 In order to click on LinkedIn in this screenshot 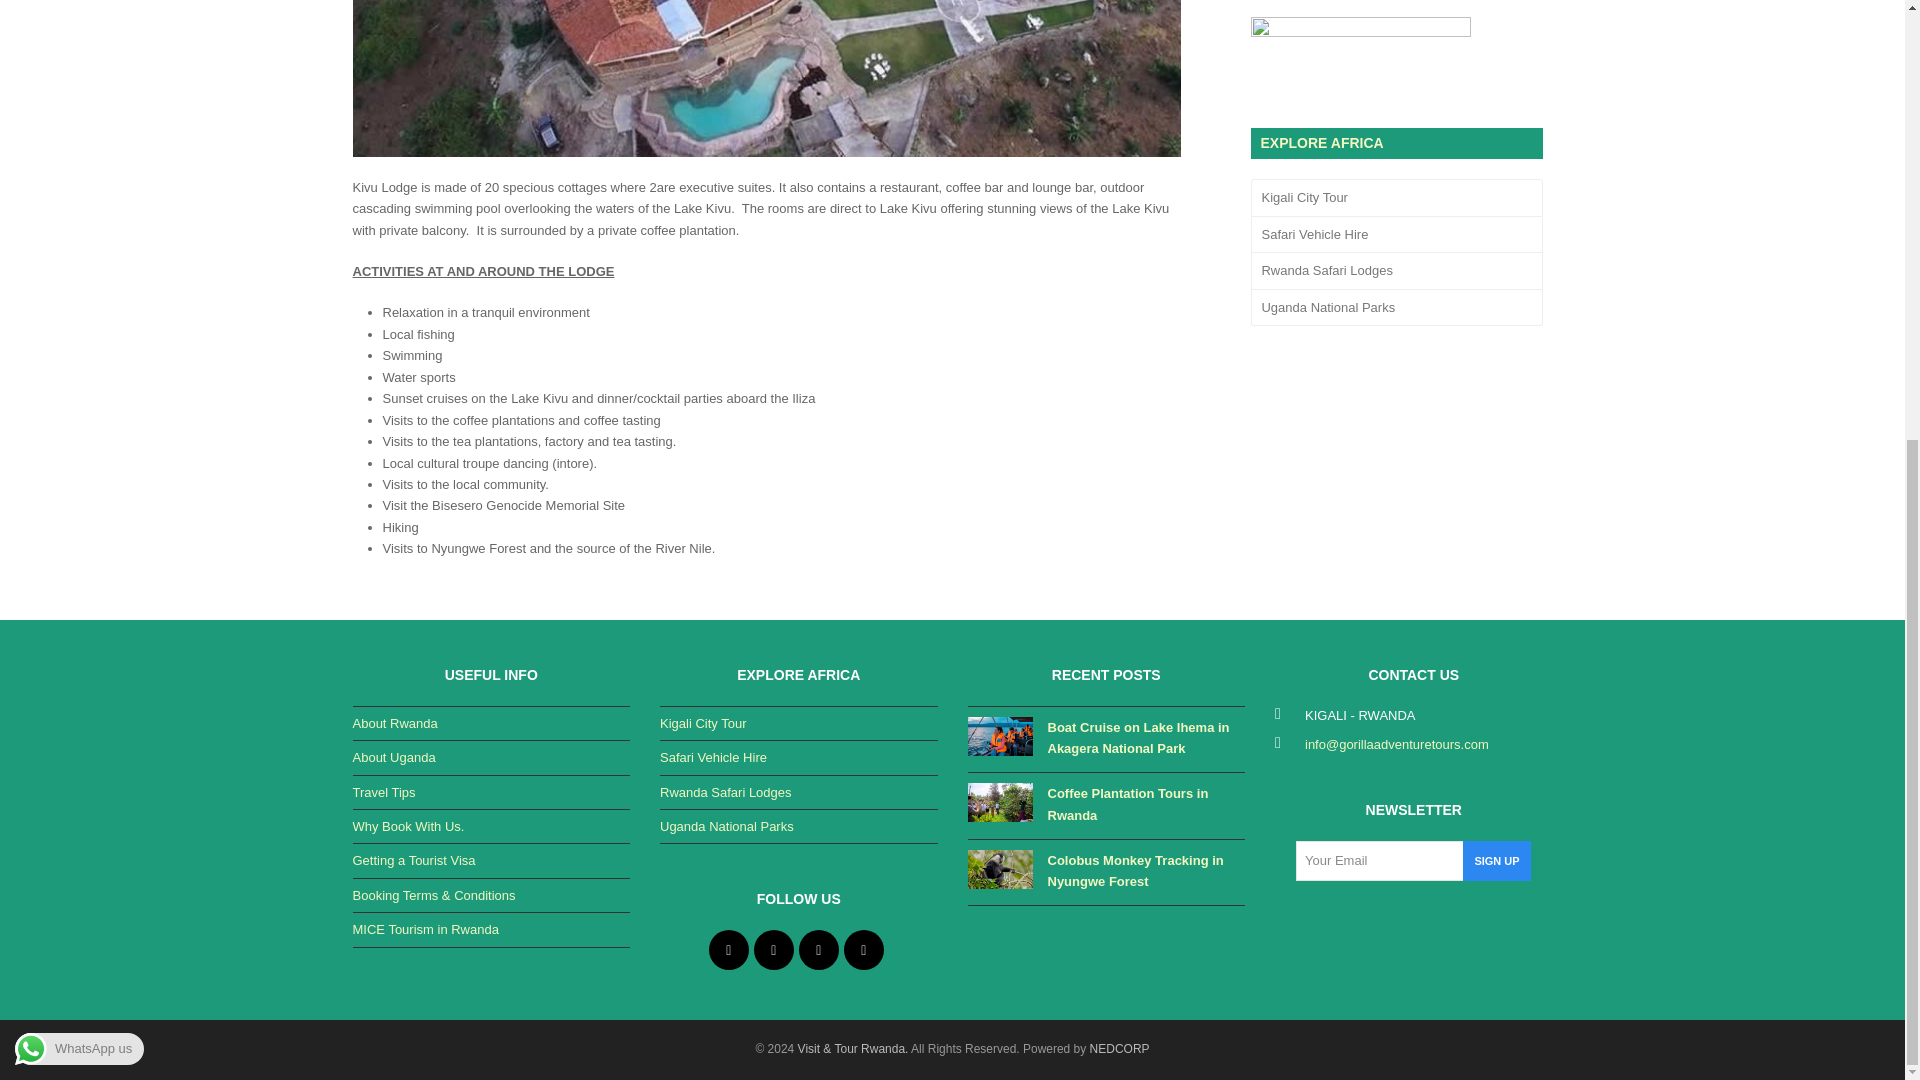, I will do `click(818, 949)`.